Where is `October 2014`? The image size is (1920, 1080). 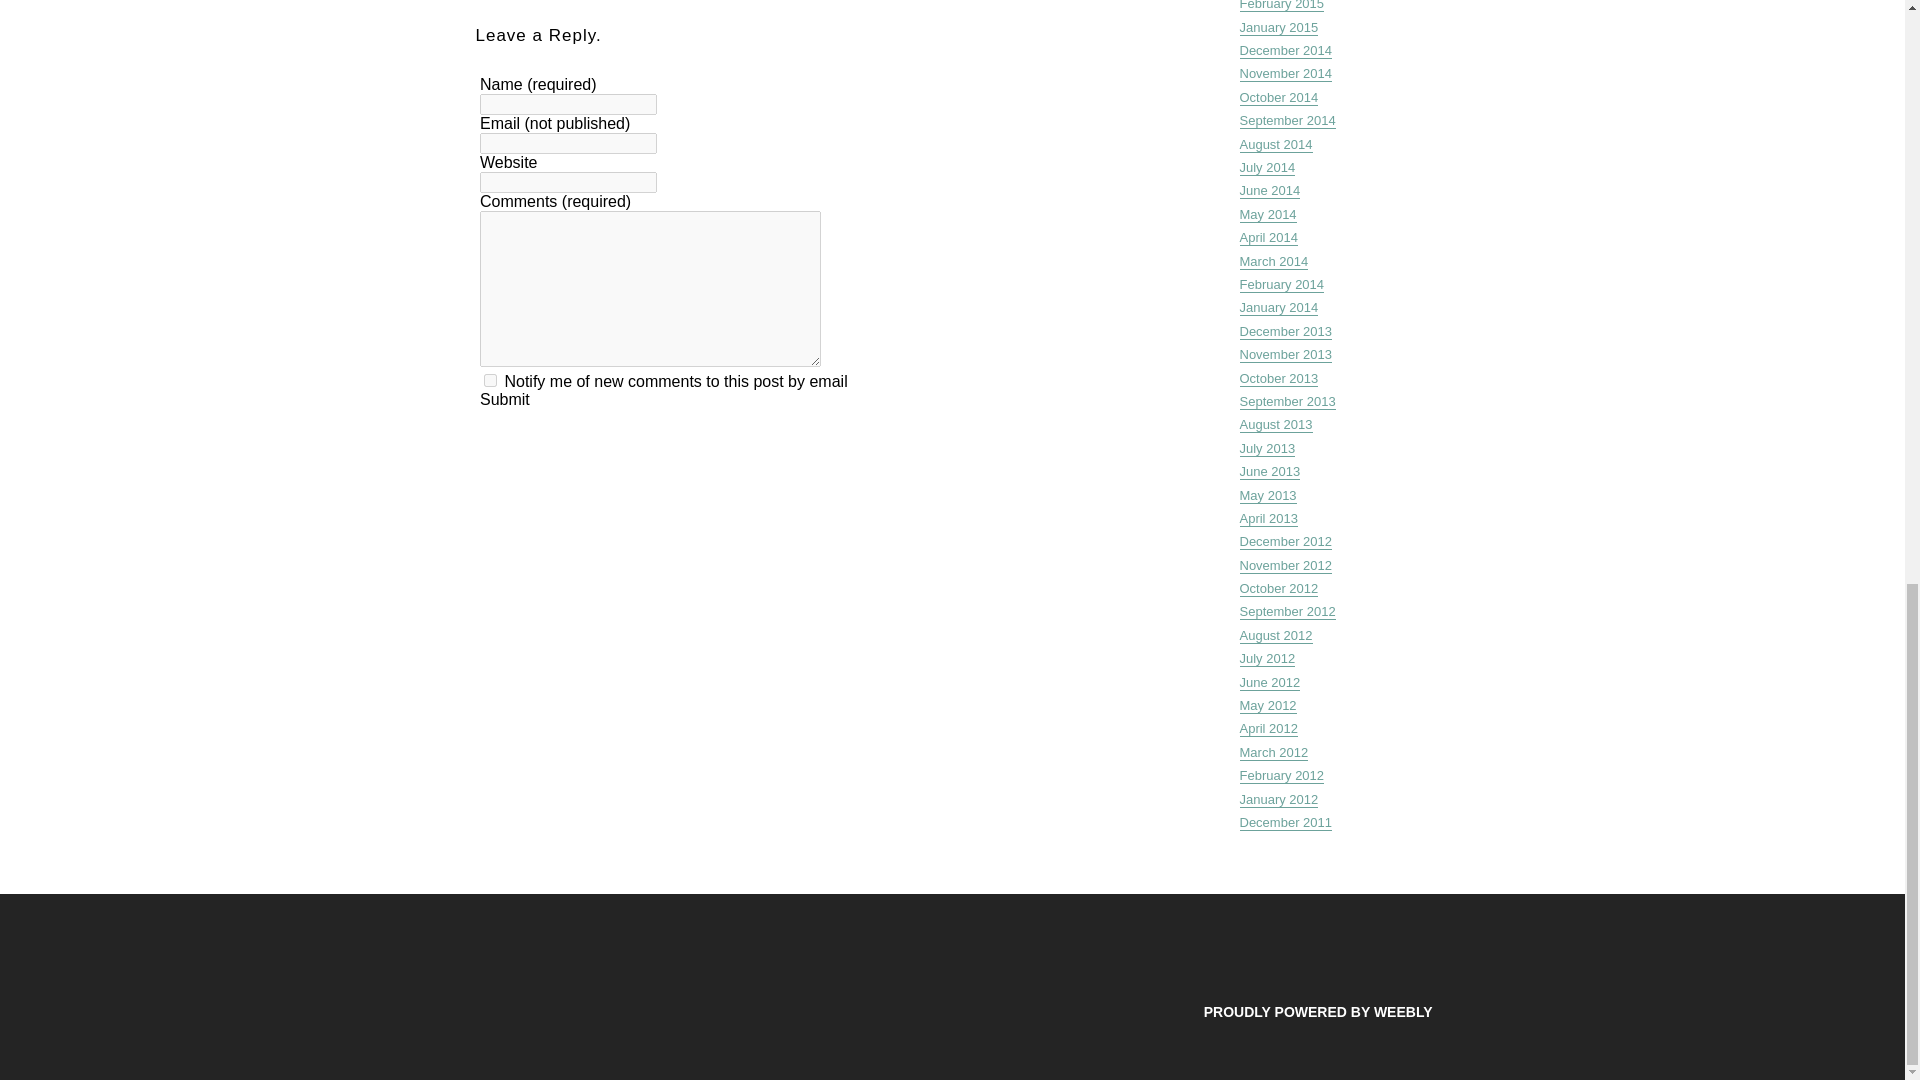
October 2014 is located at coordinates (1280, 97).